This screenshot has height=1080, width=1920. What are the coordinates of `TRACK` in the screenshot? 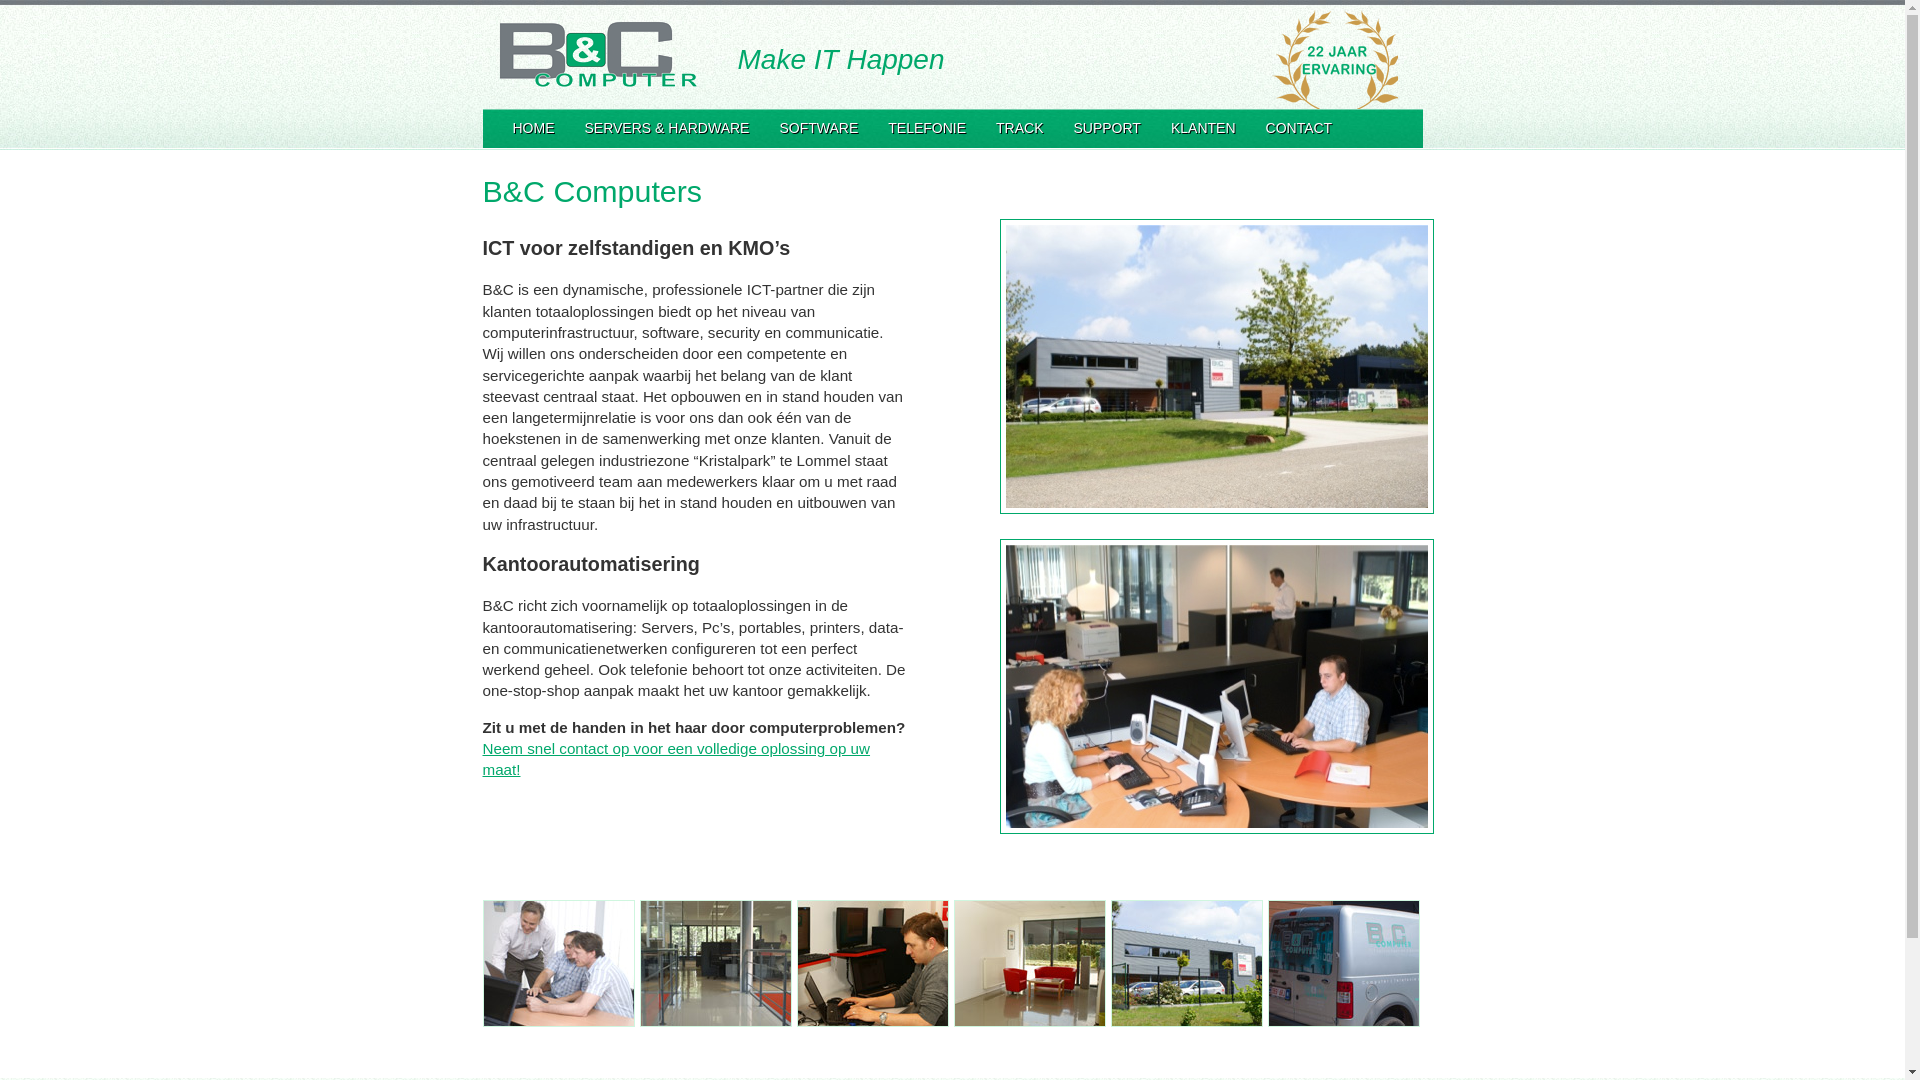 It's located at (1020, 129).